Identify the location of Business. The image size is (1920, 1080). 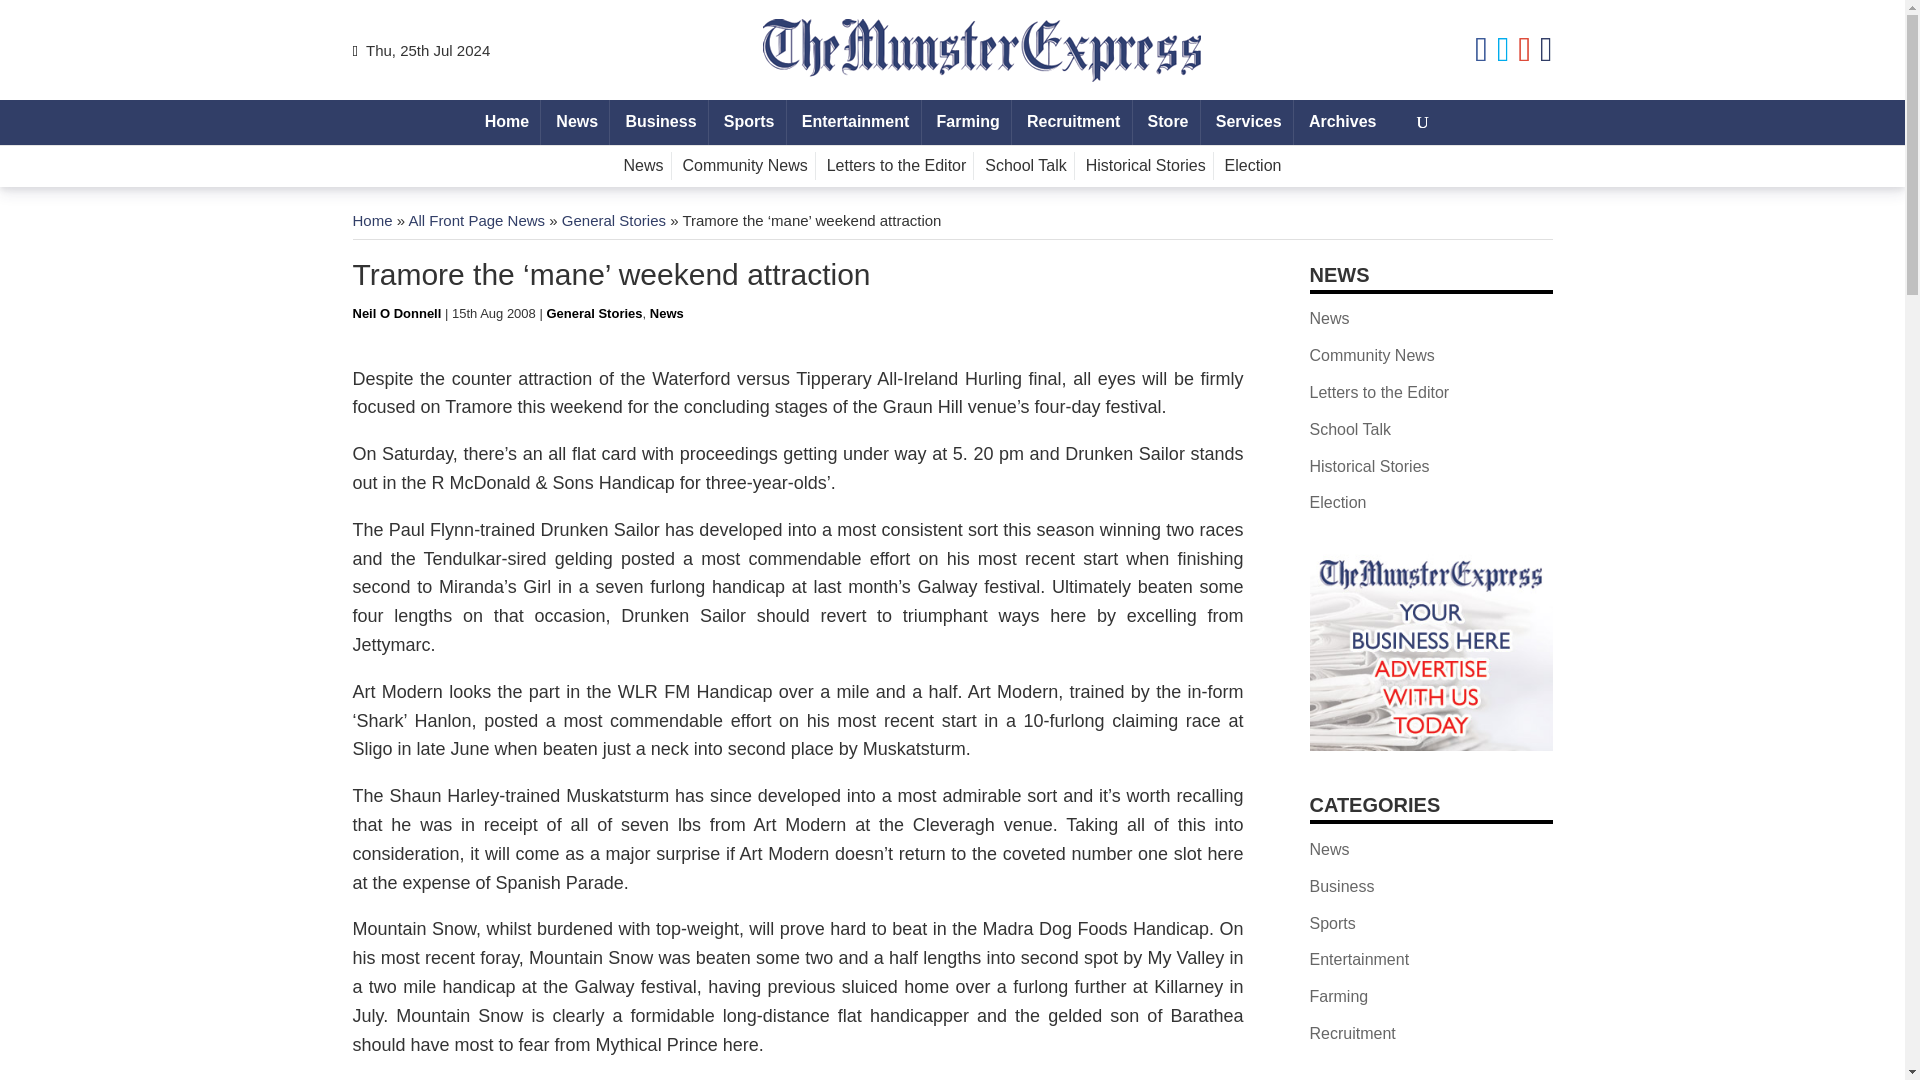
(661, 122).